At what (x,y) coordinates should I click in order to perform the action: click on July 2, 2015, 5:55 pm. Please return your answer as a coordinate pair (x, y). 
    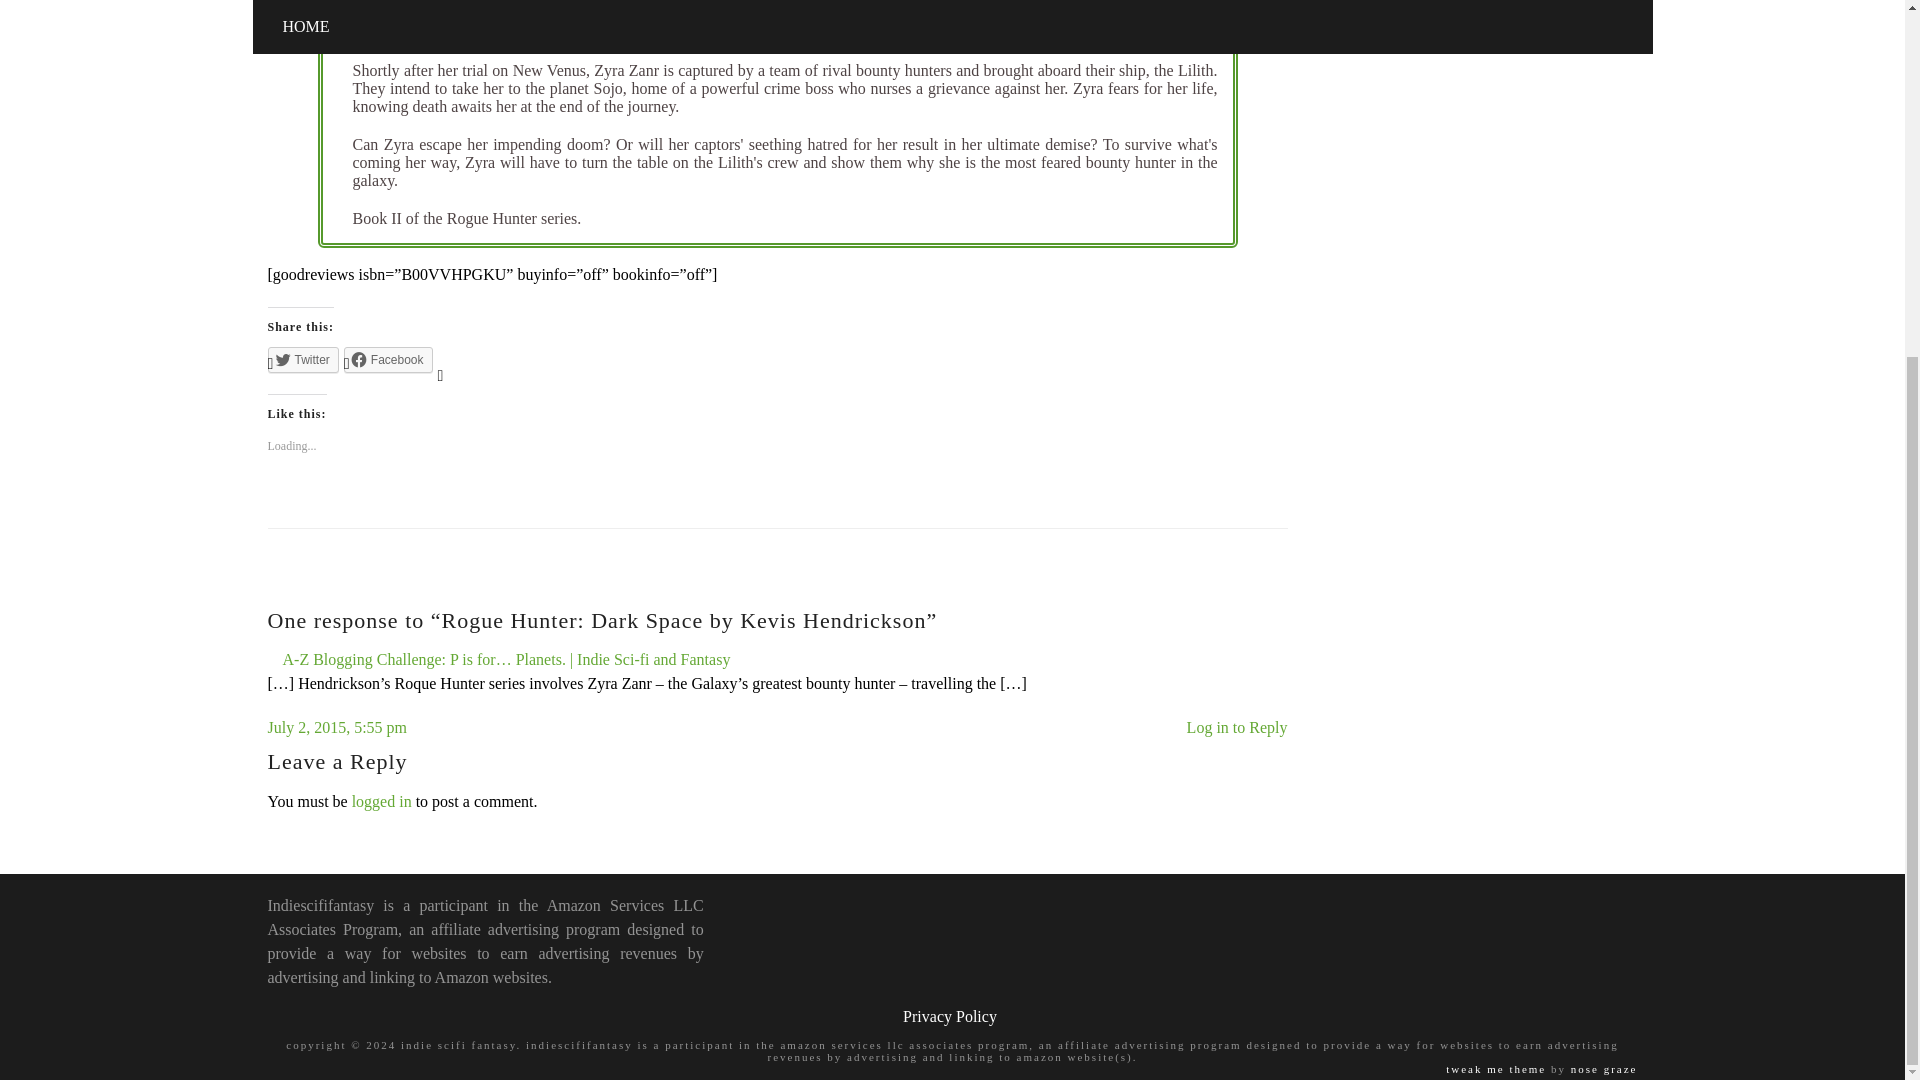
    Looking at the image, I should click on (338, 727).